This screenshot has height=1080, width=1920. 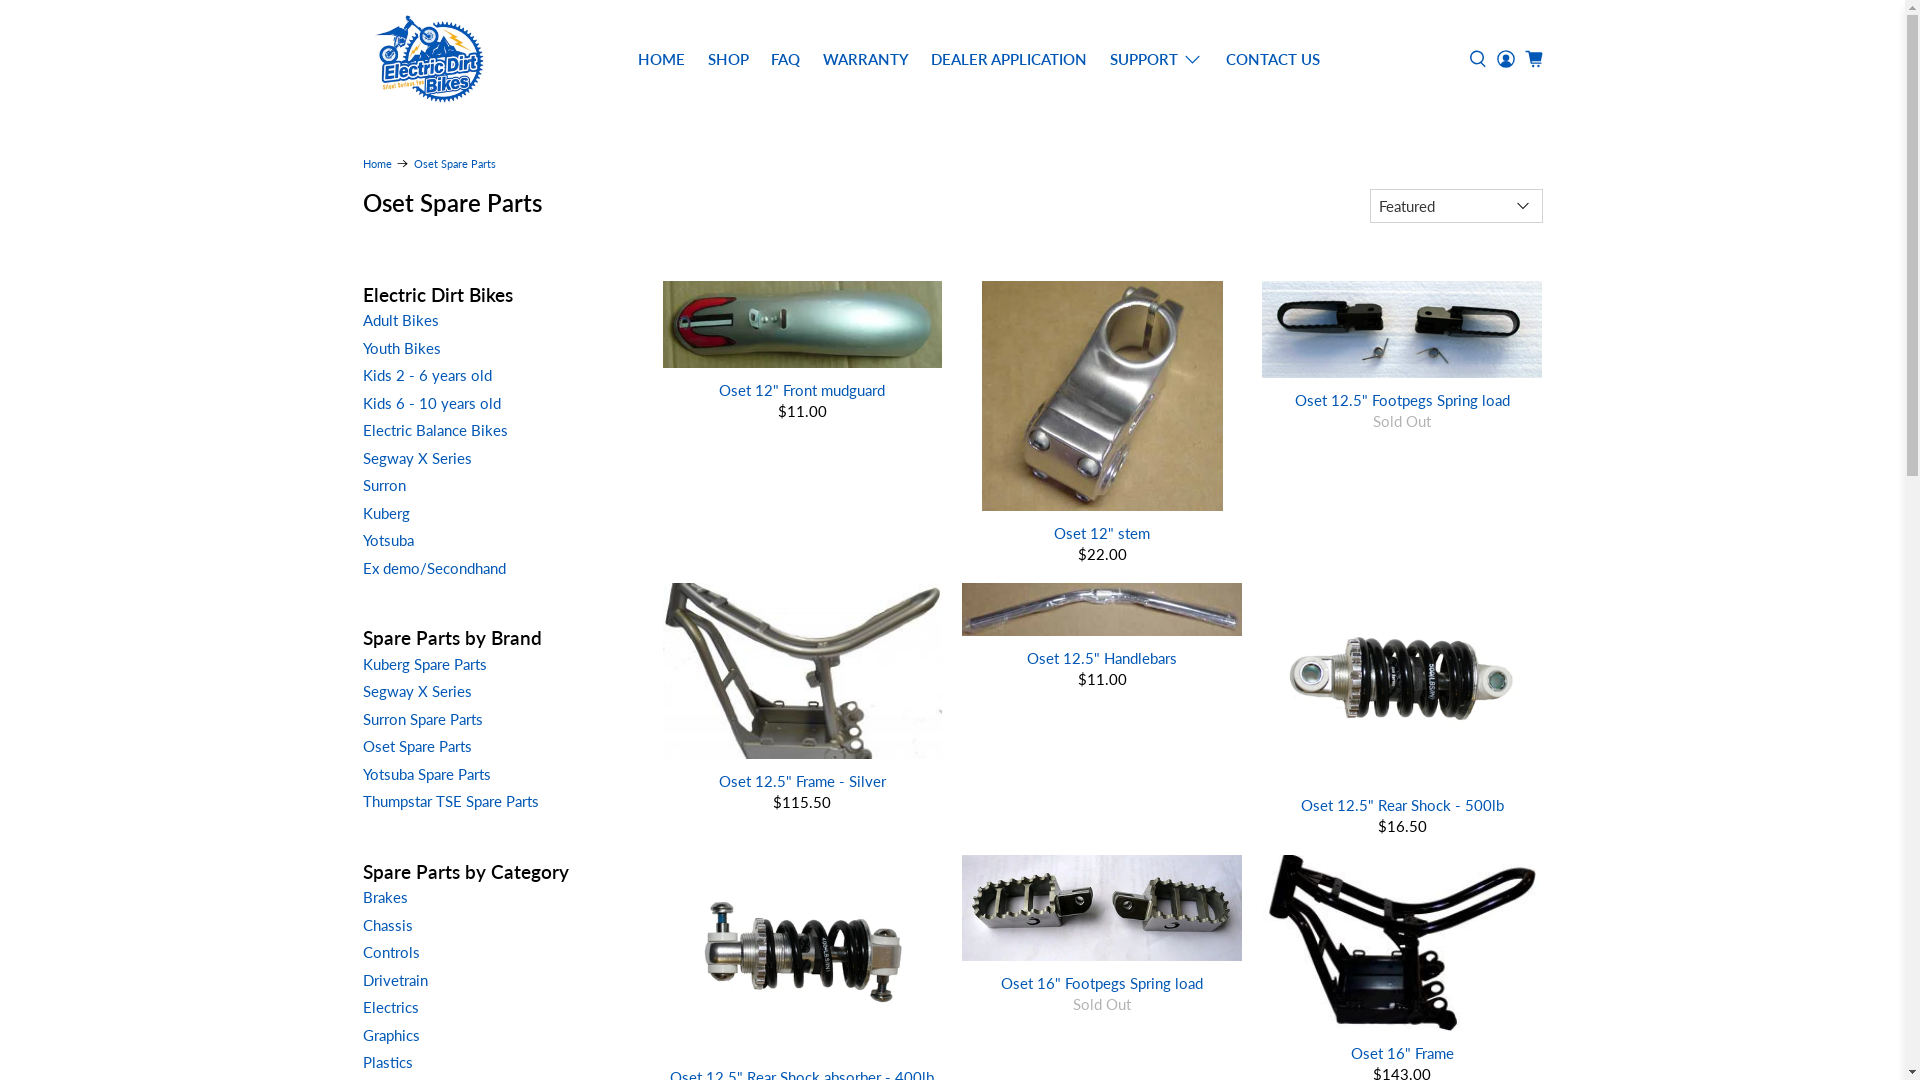 I want to click on Controls, so click(x=390, y=952).